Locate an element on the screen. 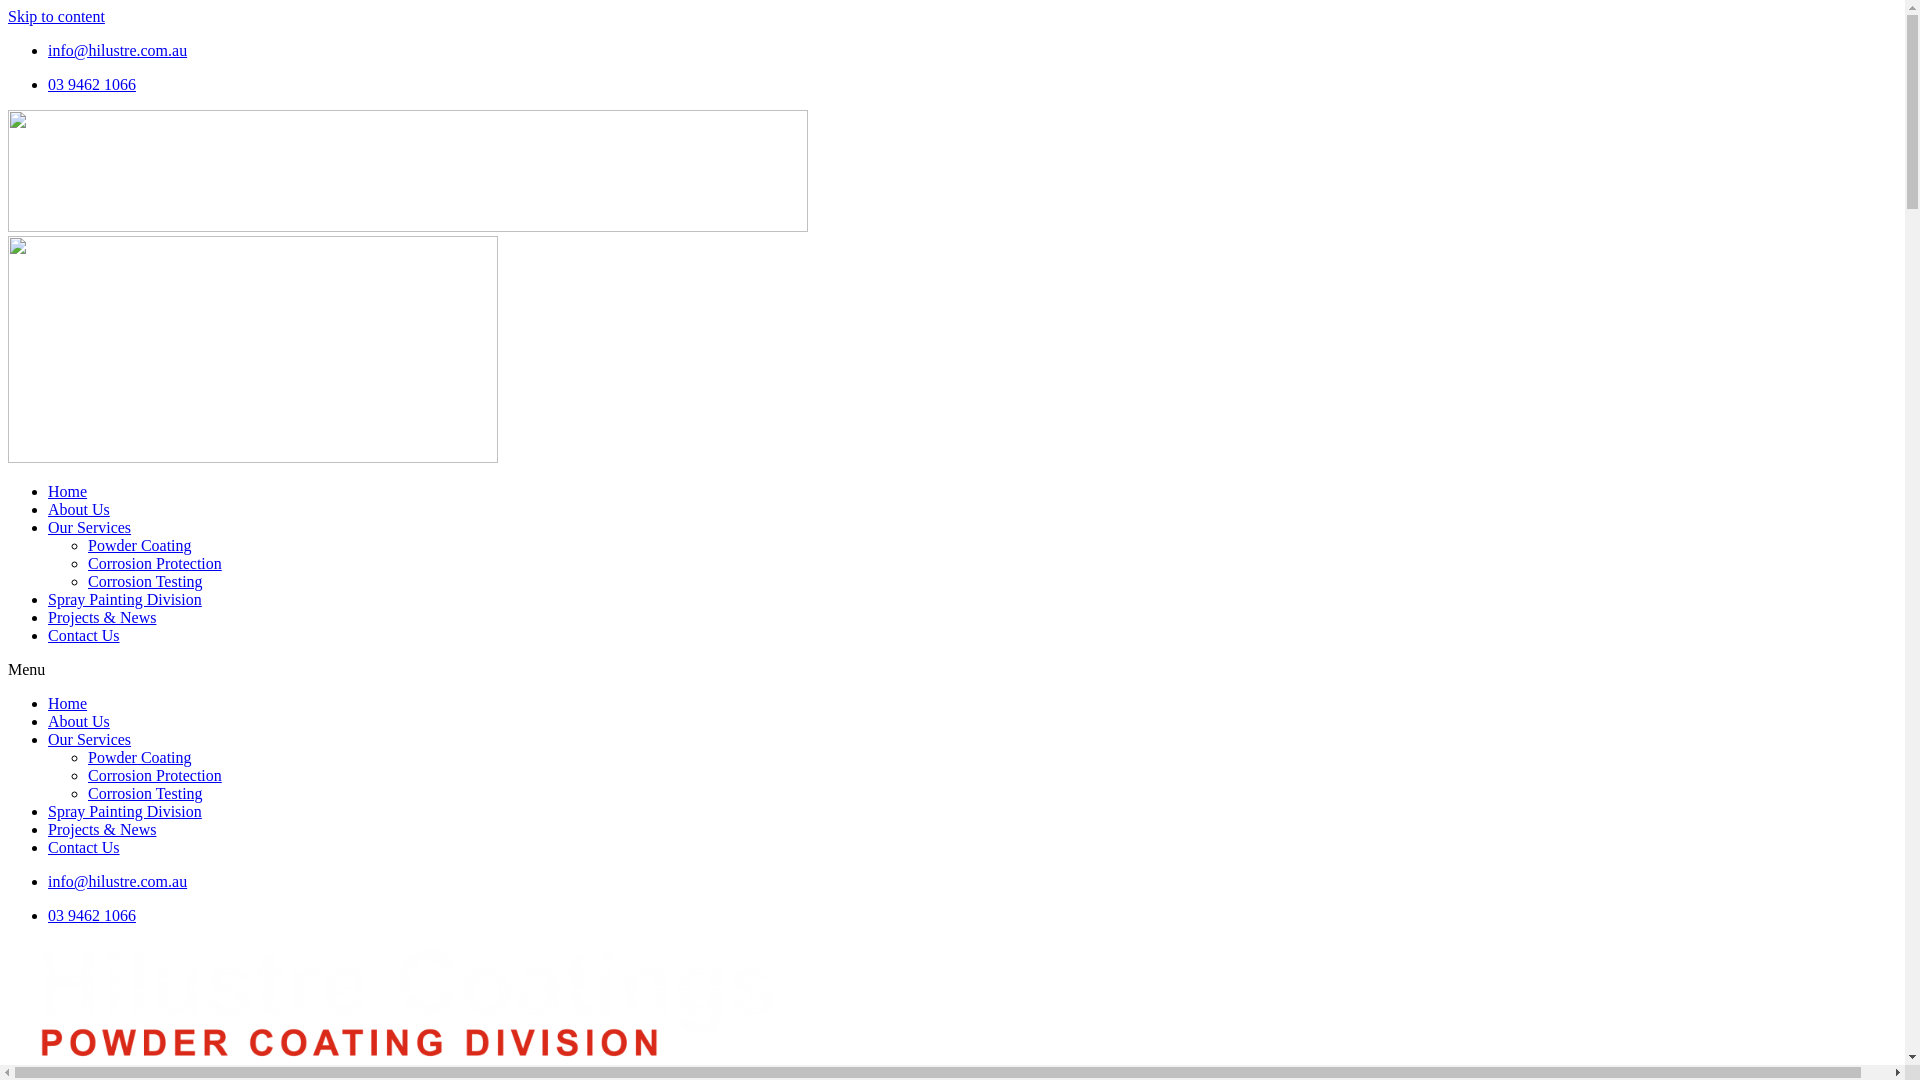  Powder Coating is located at coordinates (140, 758).